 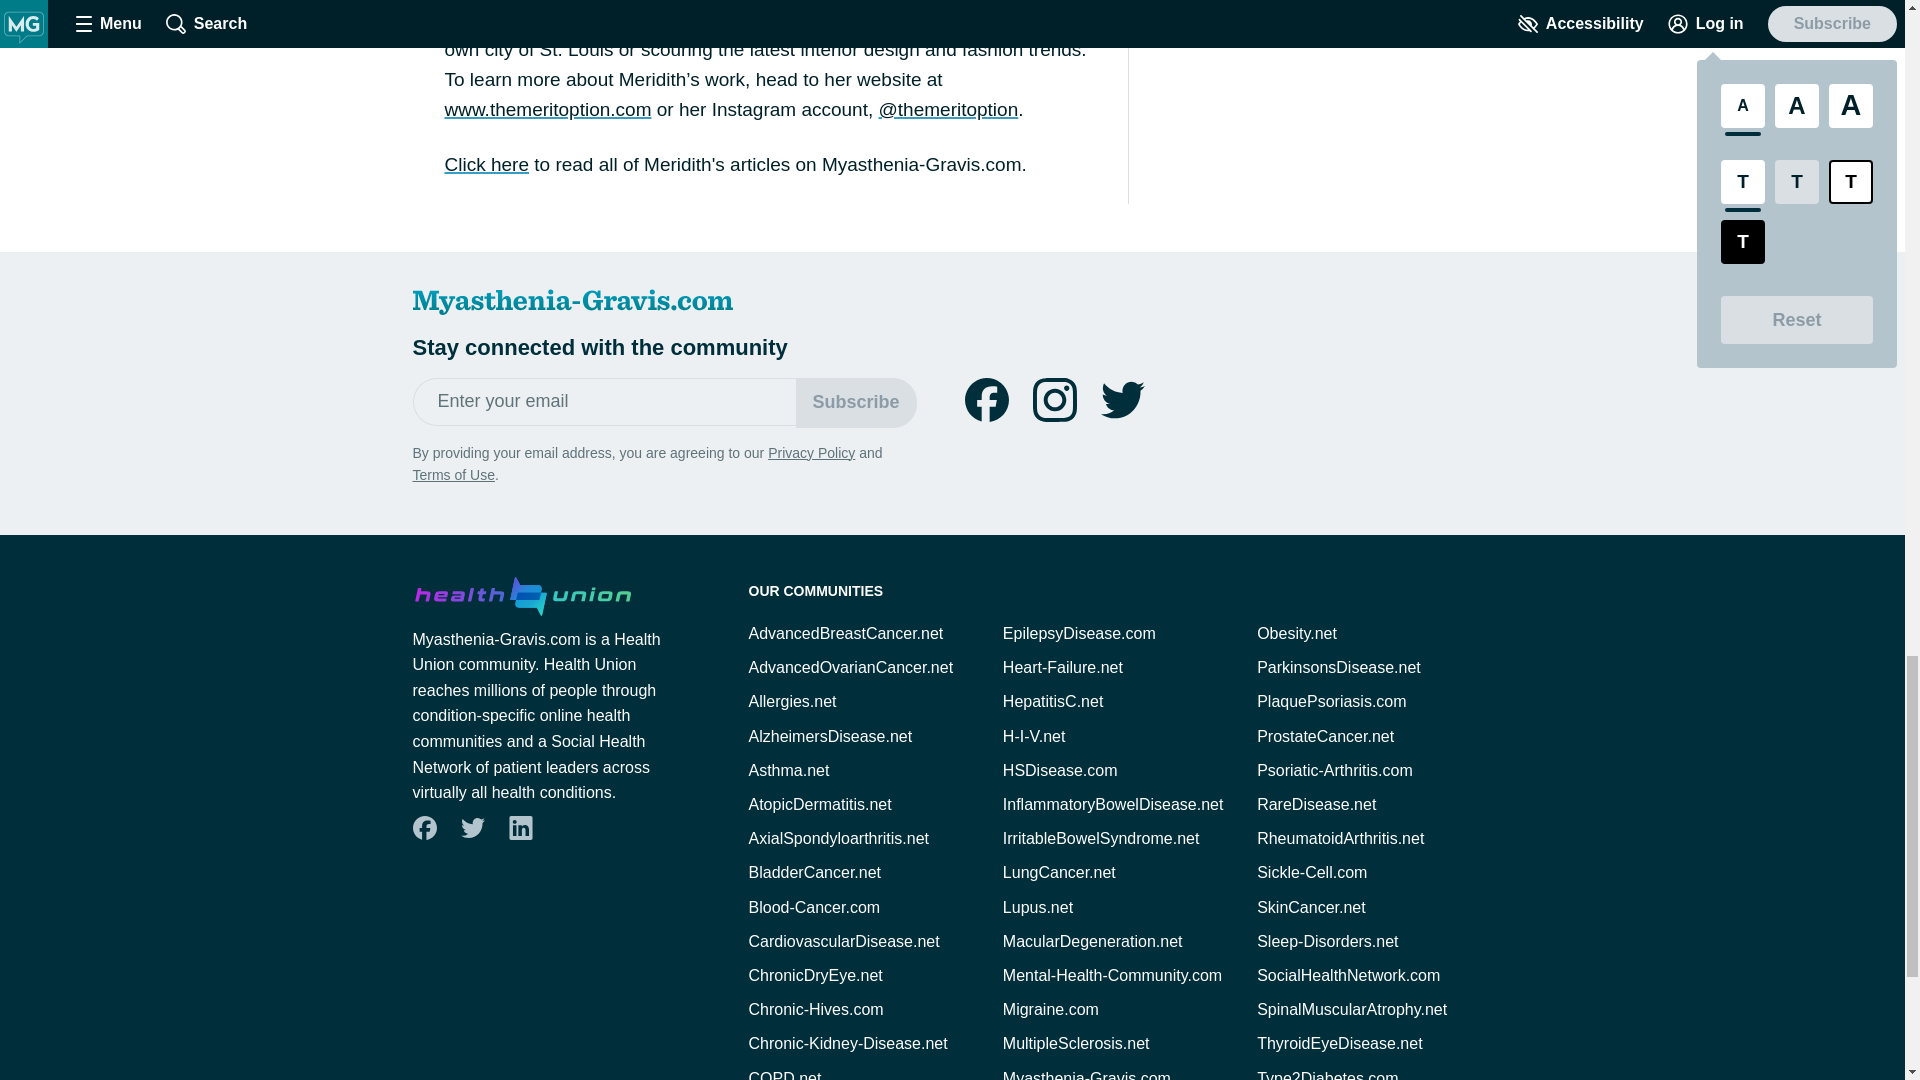 What do you see at coordinates (423, 827) in the screenshot?
I see `Follow us on facebook` at bounding box center [423, 827].